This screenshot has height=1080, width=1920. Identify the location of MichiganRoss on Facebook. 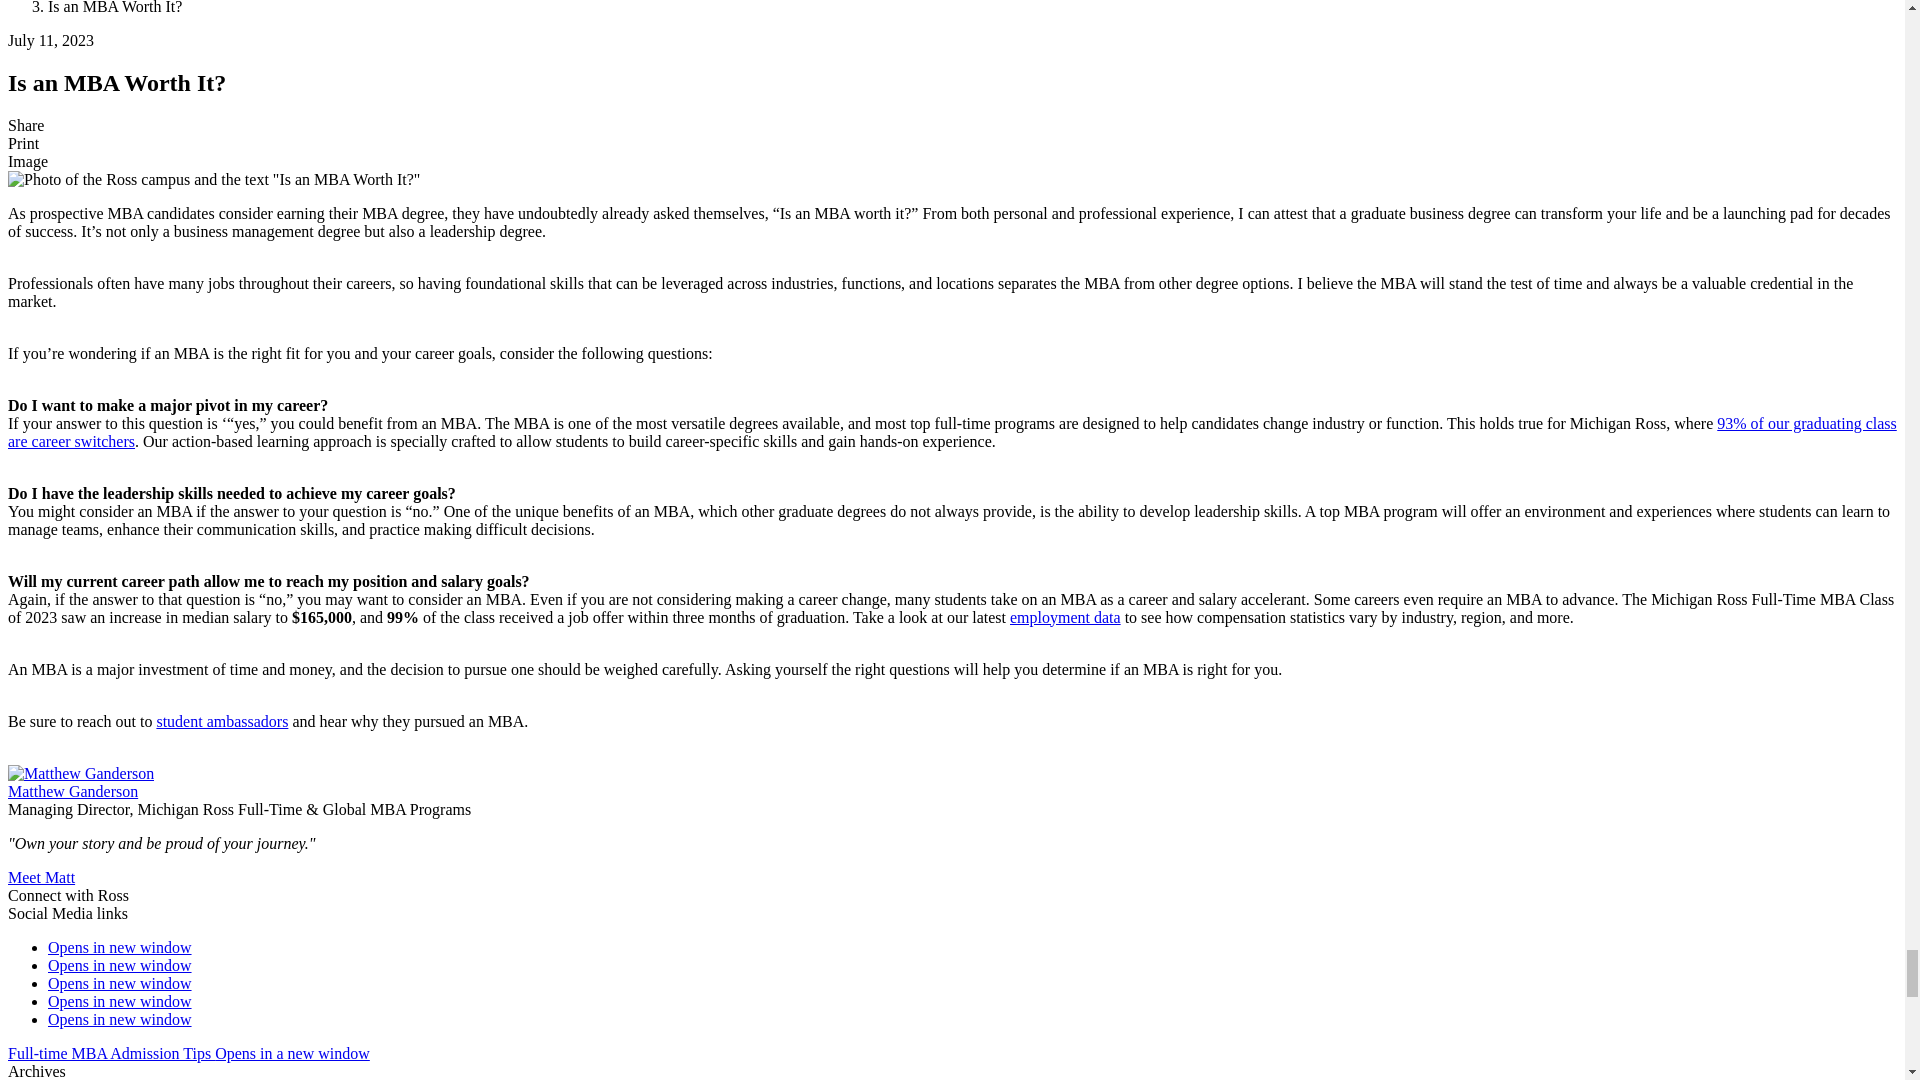
(120, 946).